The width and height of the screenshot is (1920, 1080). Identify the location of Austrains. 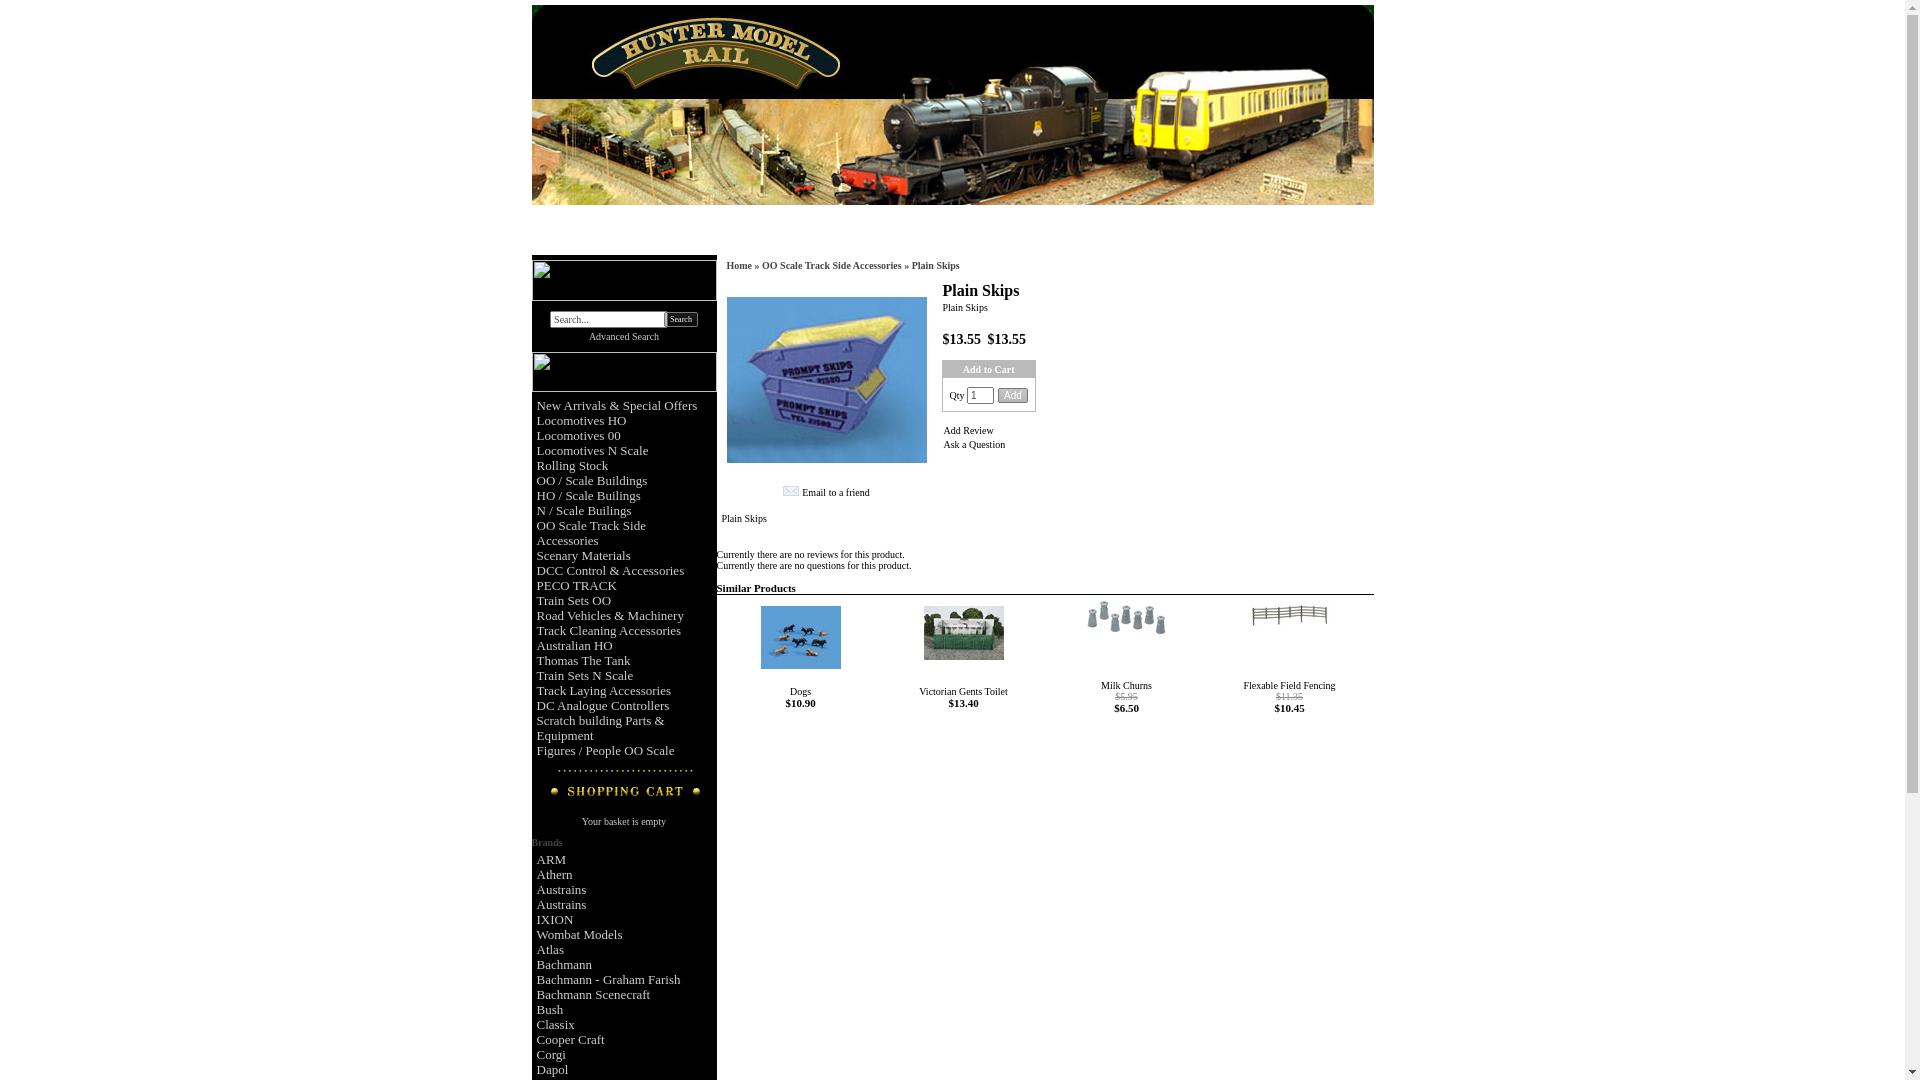
(562, 904).